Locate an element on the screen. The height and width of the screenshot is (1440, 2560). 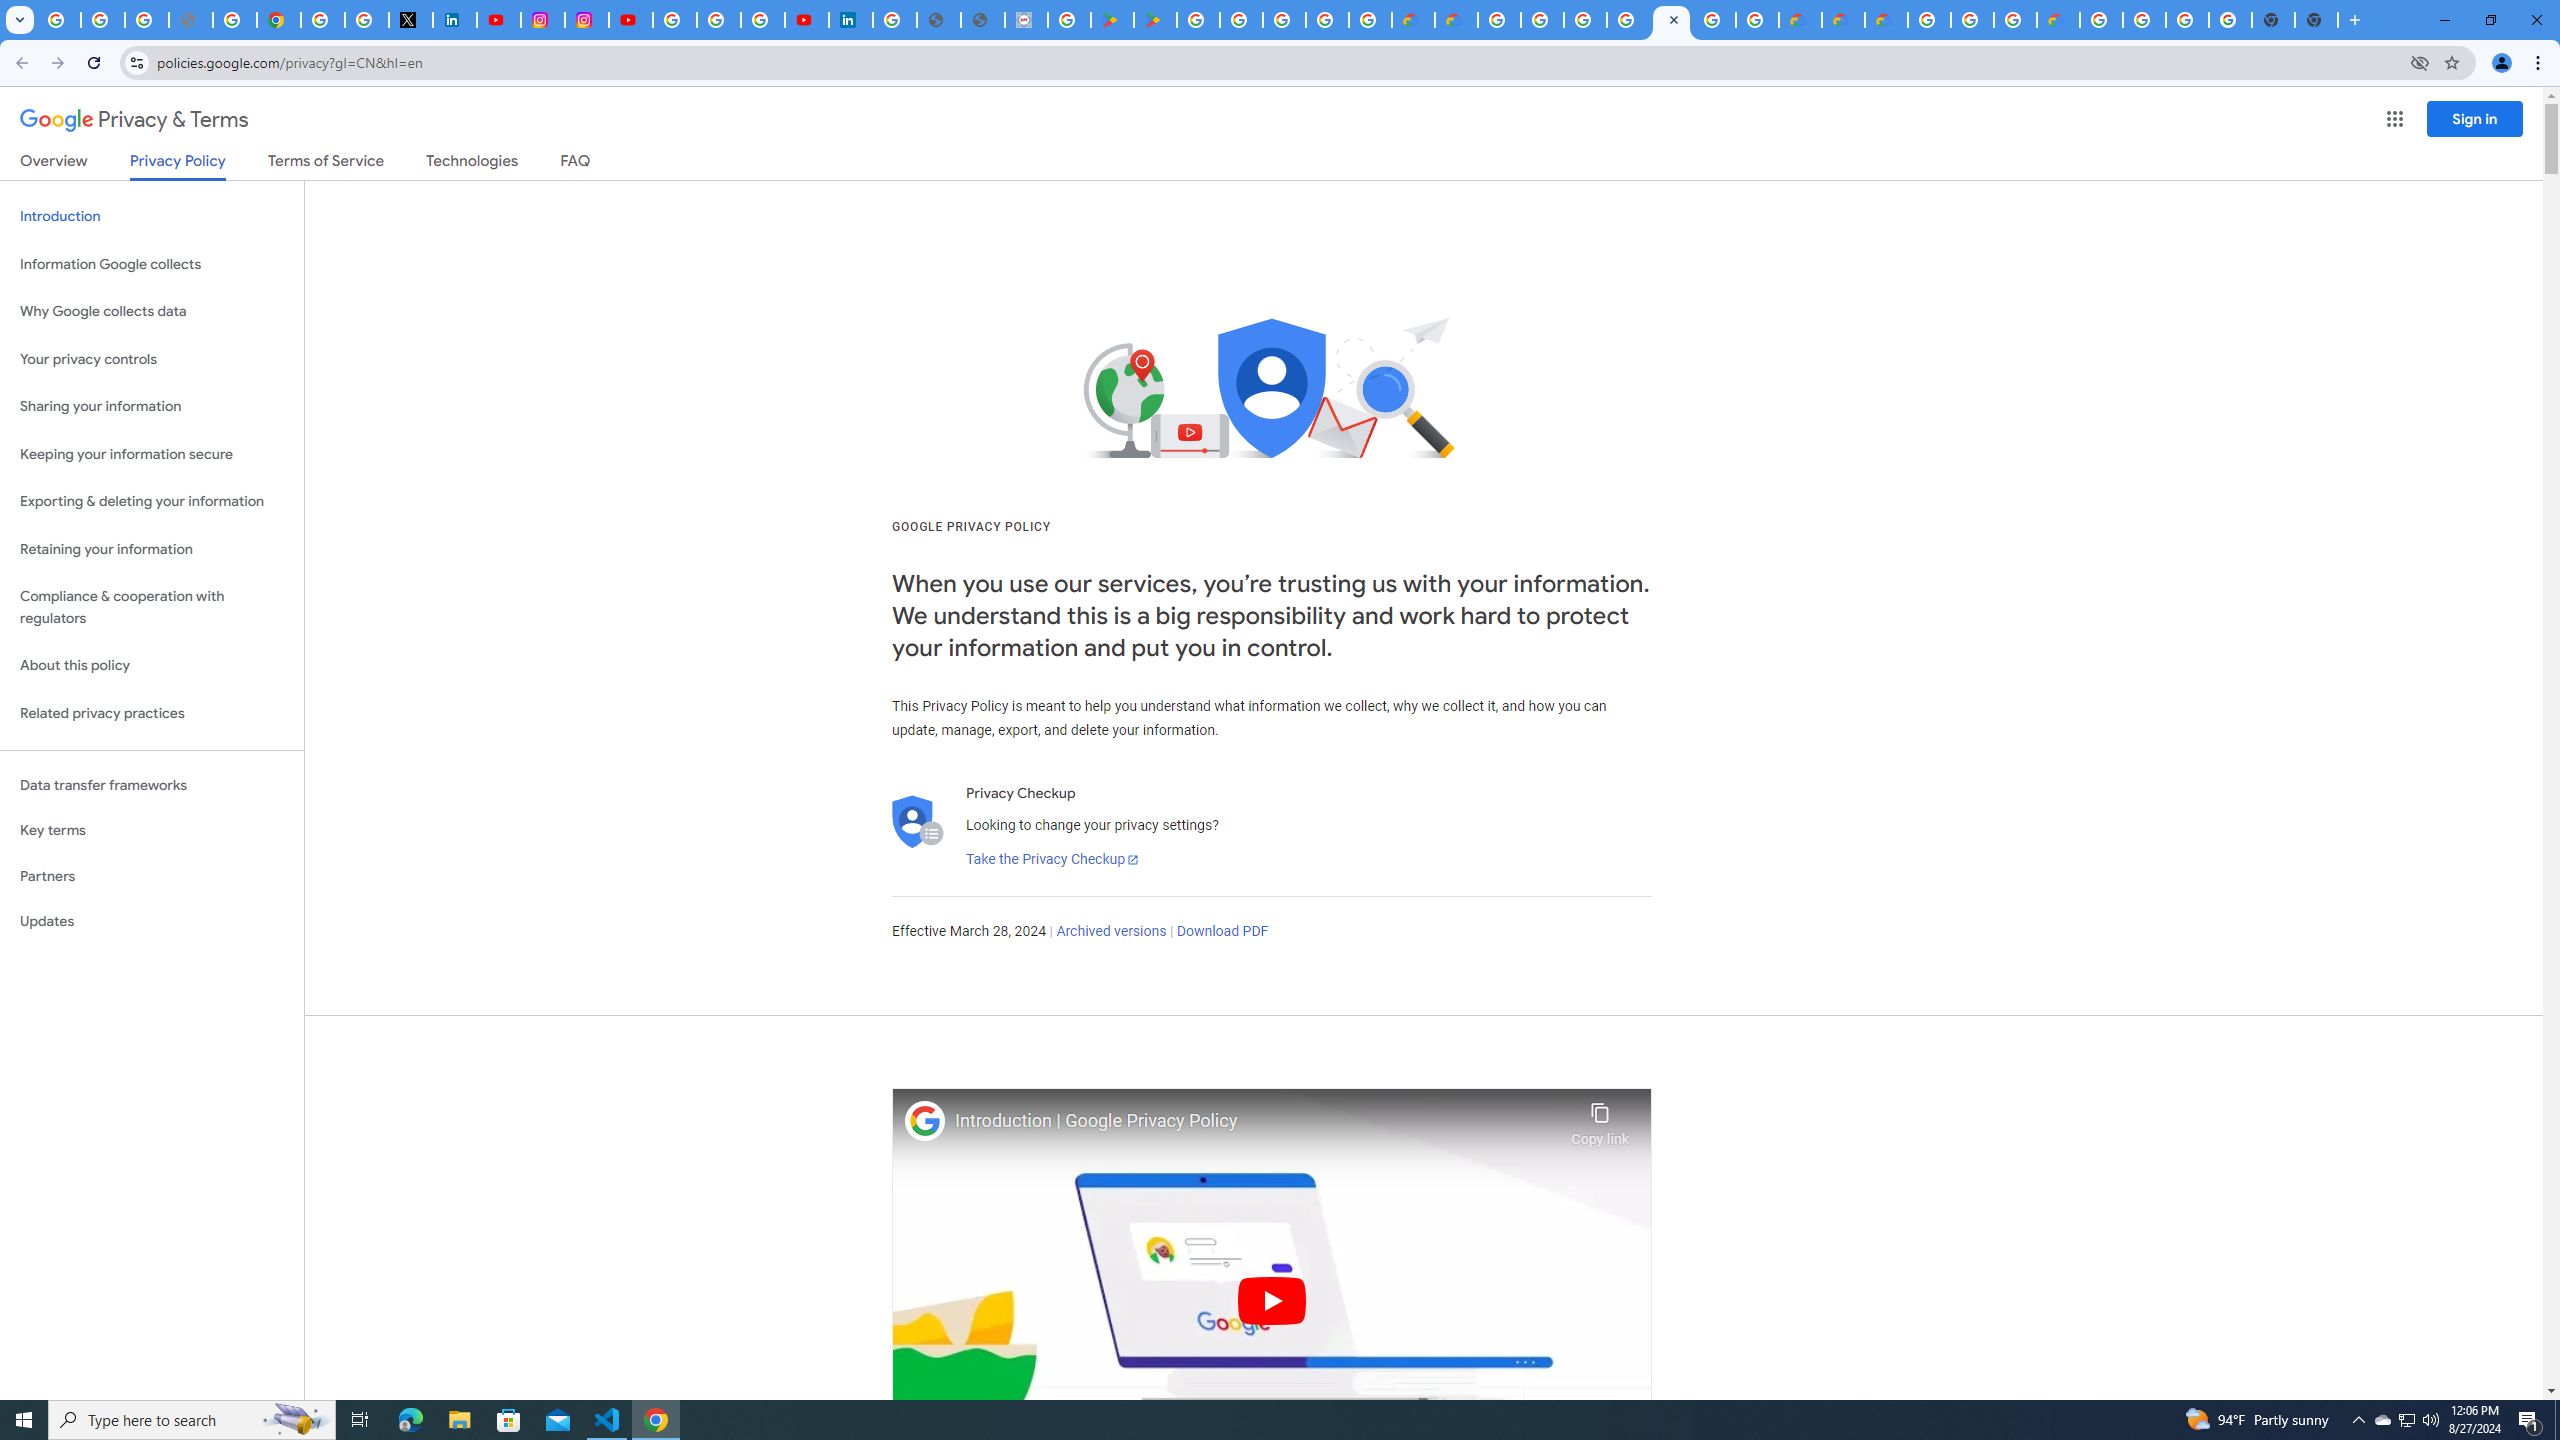
New Tab is located at coordinates (2316, 20).